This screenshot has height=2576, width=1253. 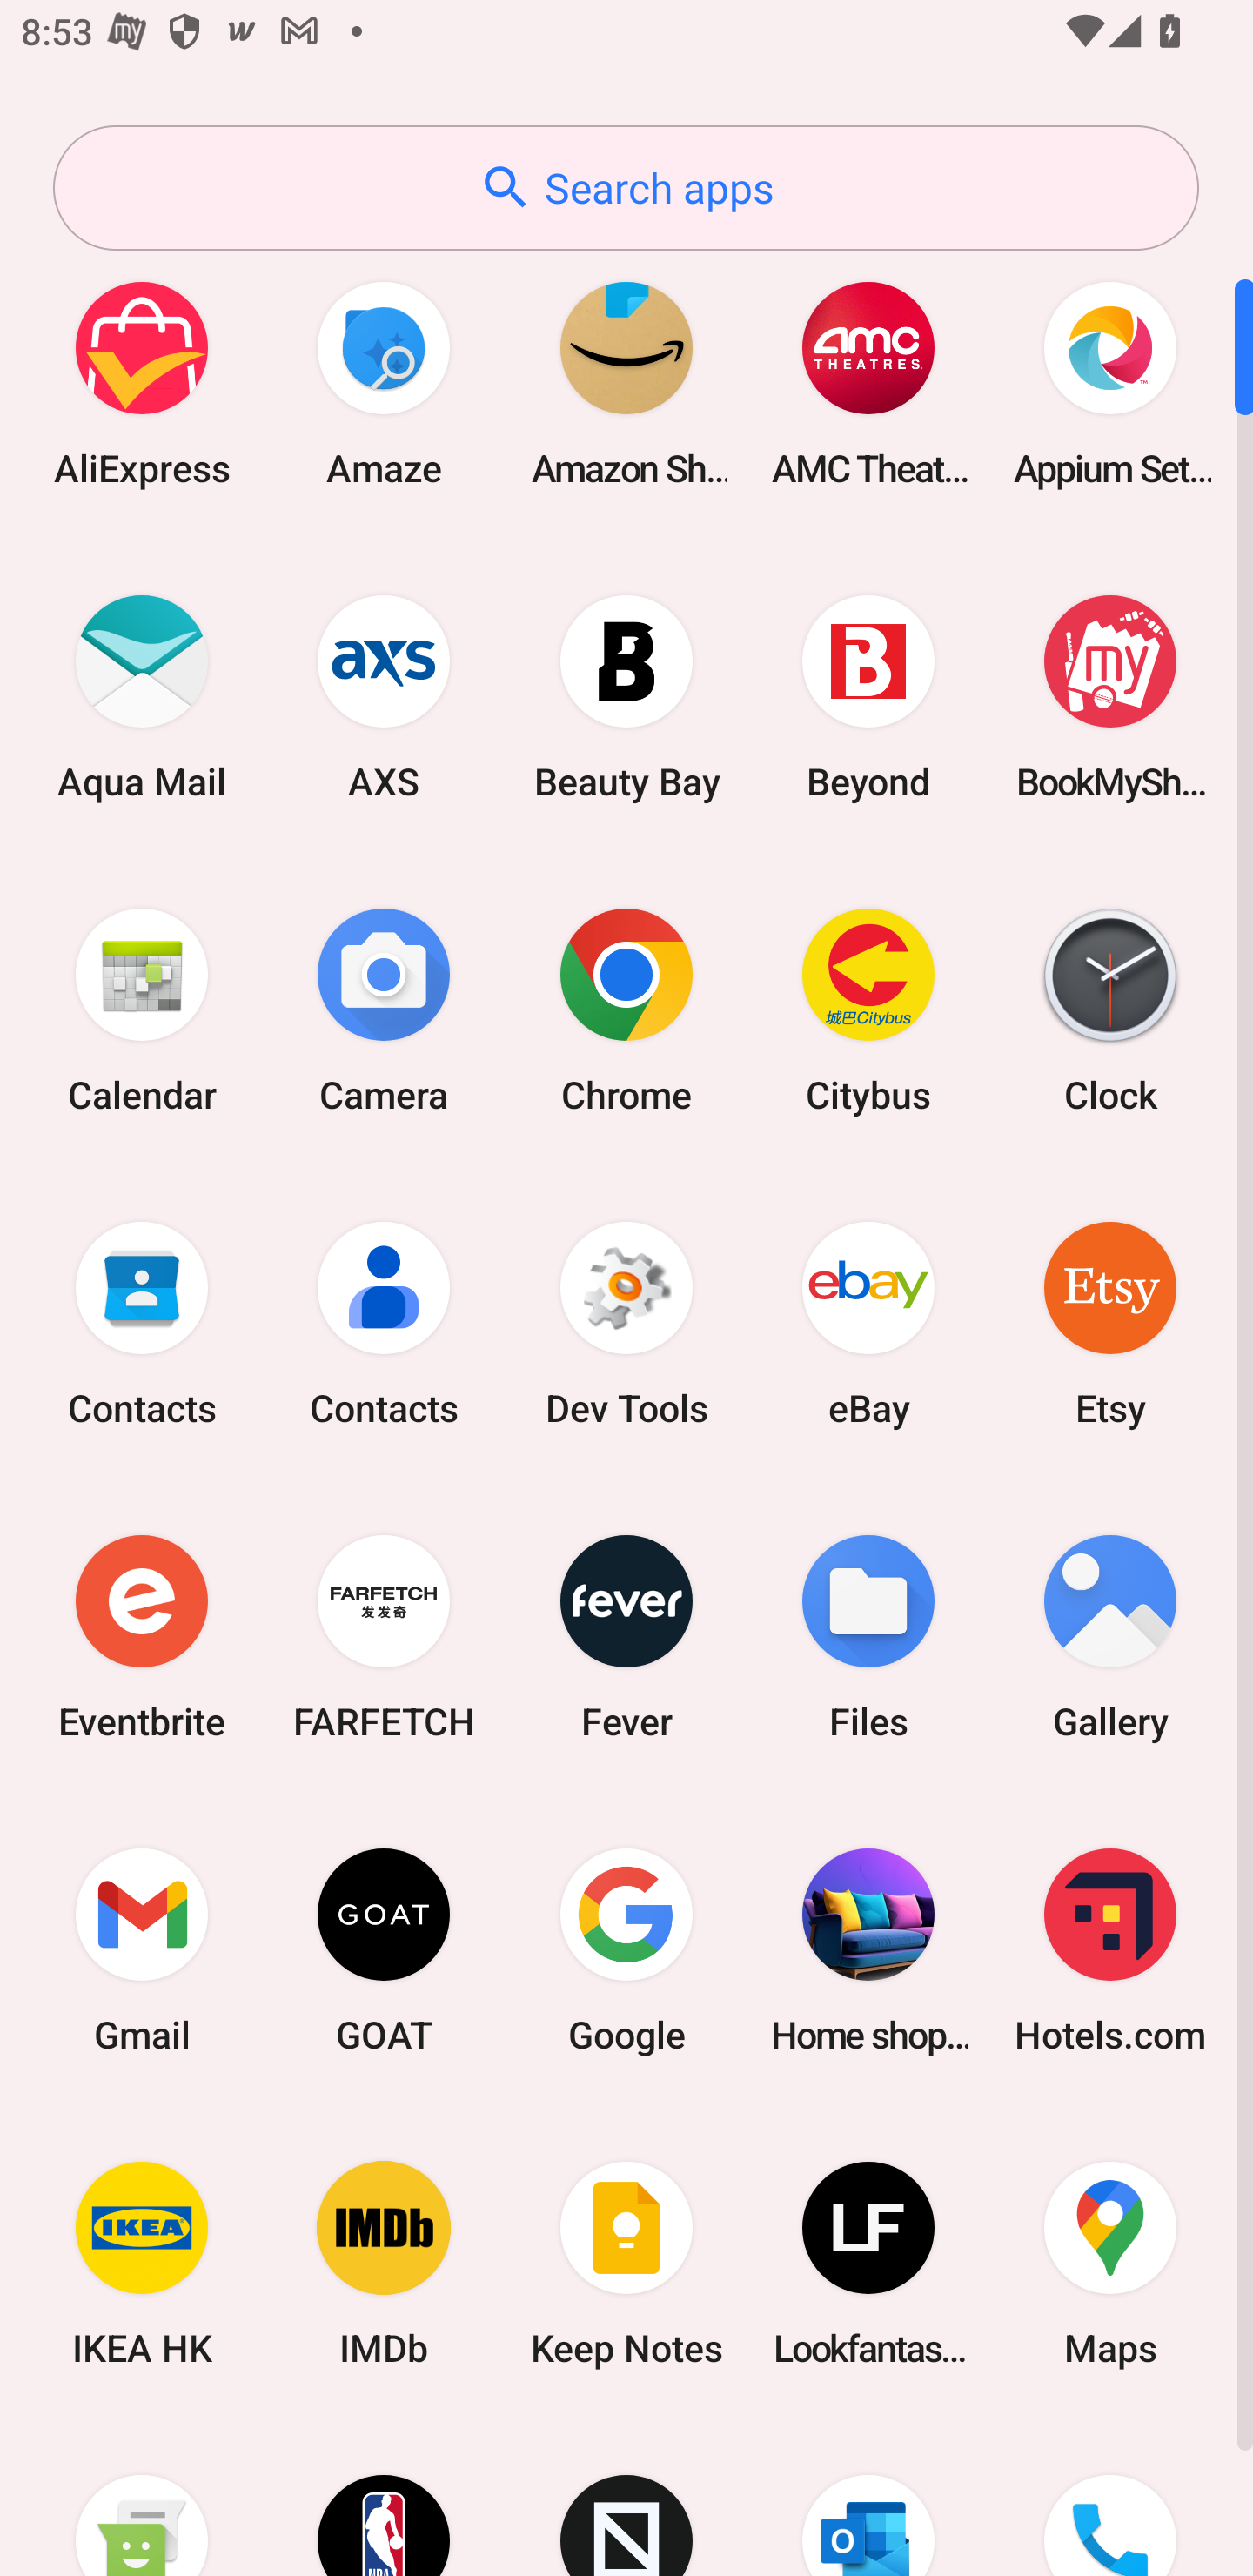 I want to click on Etsy, so click(x=1110, y=1323).